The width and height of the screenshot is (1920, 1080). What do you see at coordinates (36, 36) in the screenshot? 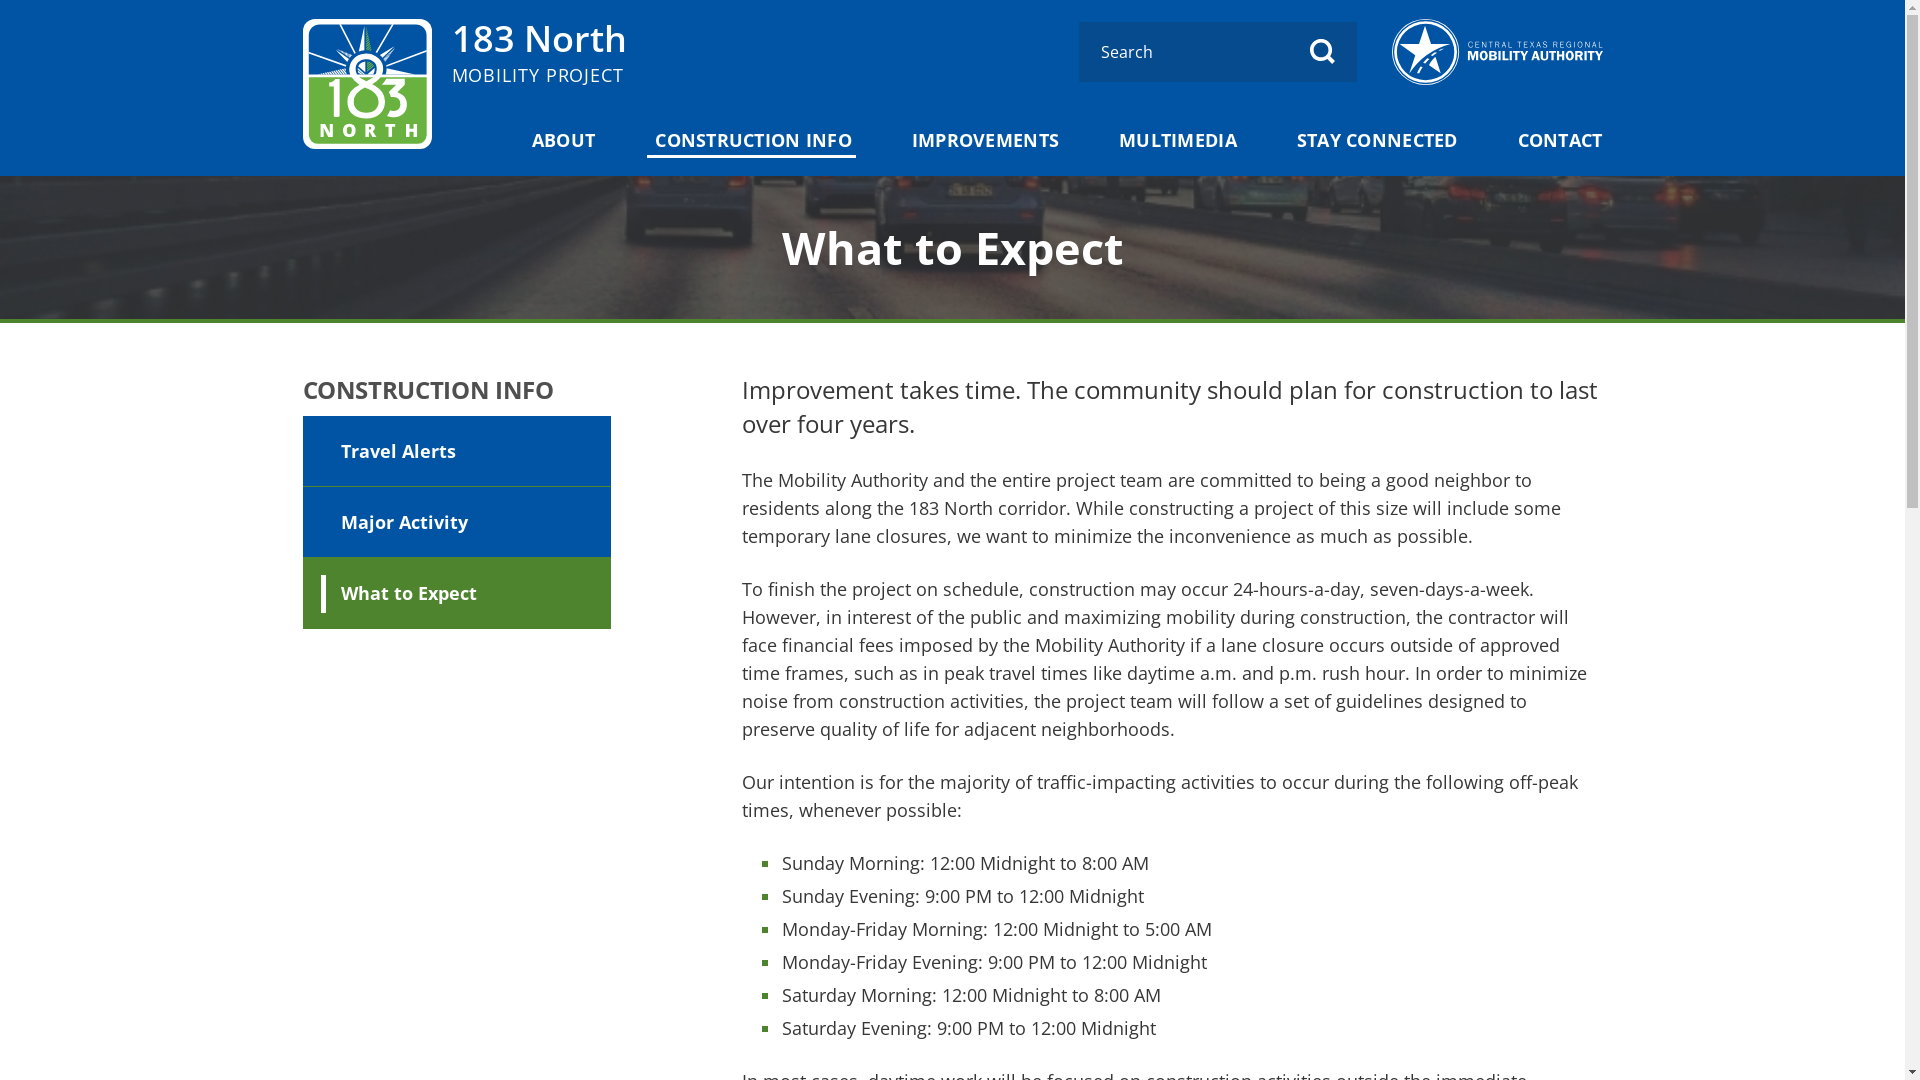
I see `Skip to main content` at bounding box center [36, 36].